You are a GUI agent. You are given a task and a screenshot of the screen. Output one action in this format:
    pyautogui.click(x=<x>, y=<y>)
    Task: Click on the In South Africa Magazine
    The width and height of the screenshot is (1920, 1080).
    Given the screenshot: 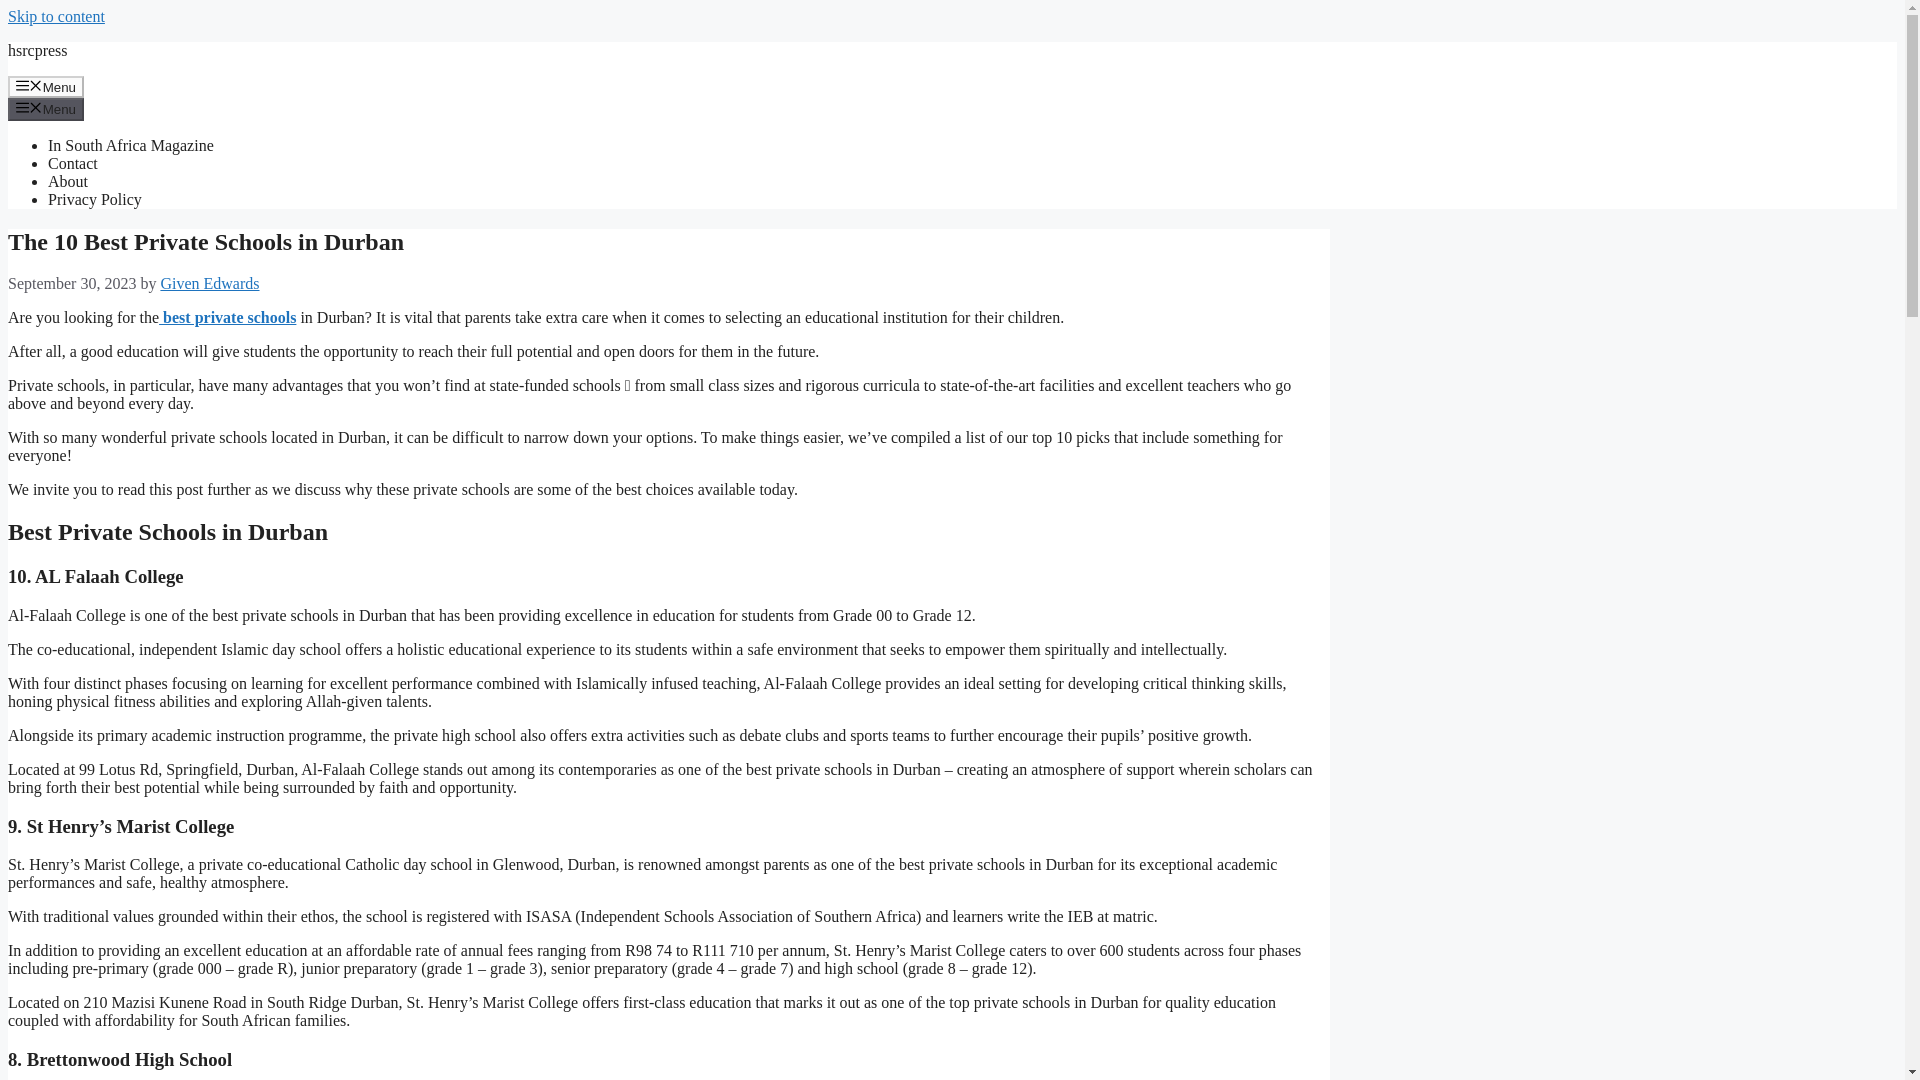 What is the action you would take?
    pyautogui.click(x=130, y=146)
    